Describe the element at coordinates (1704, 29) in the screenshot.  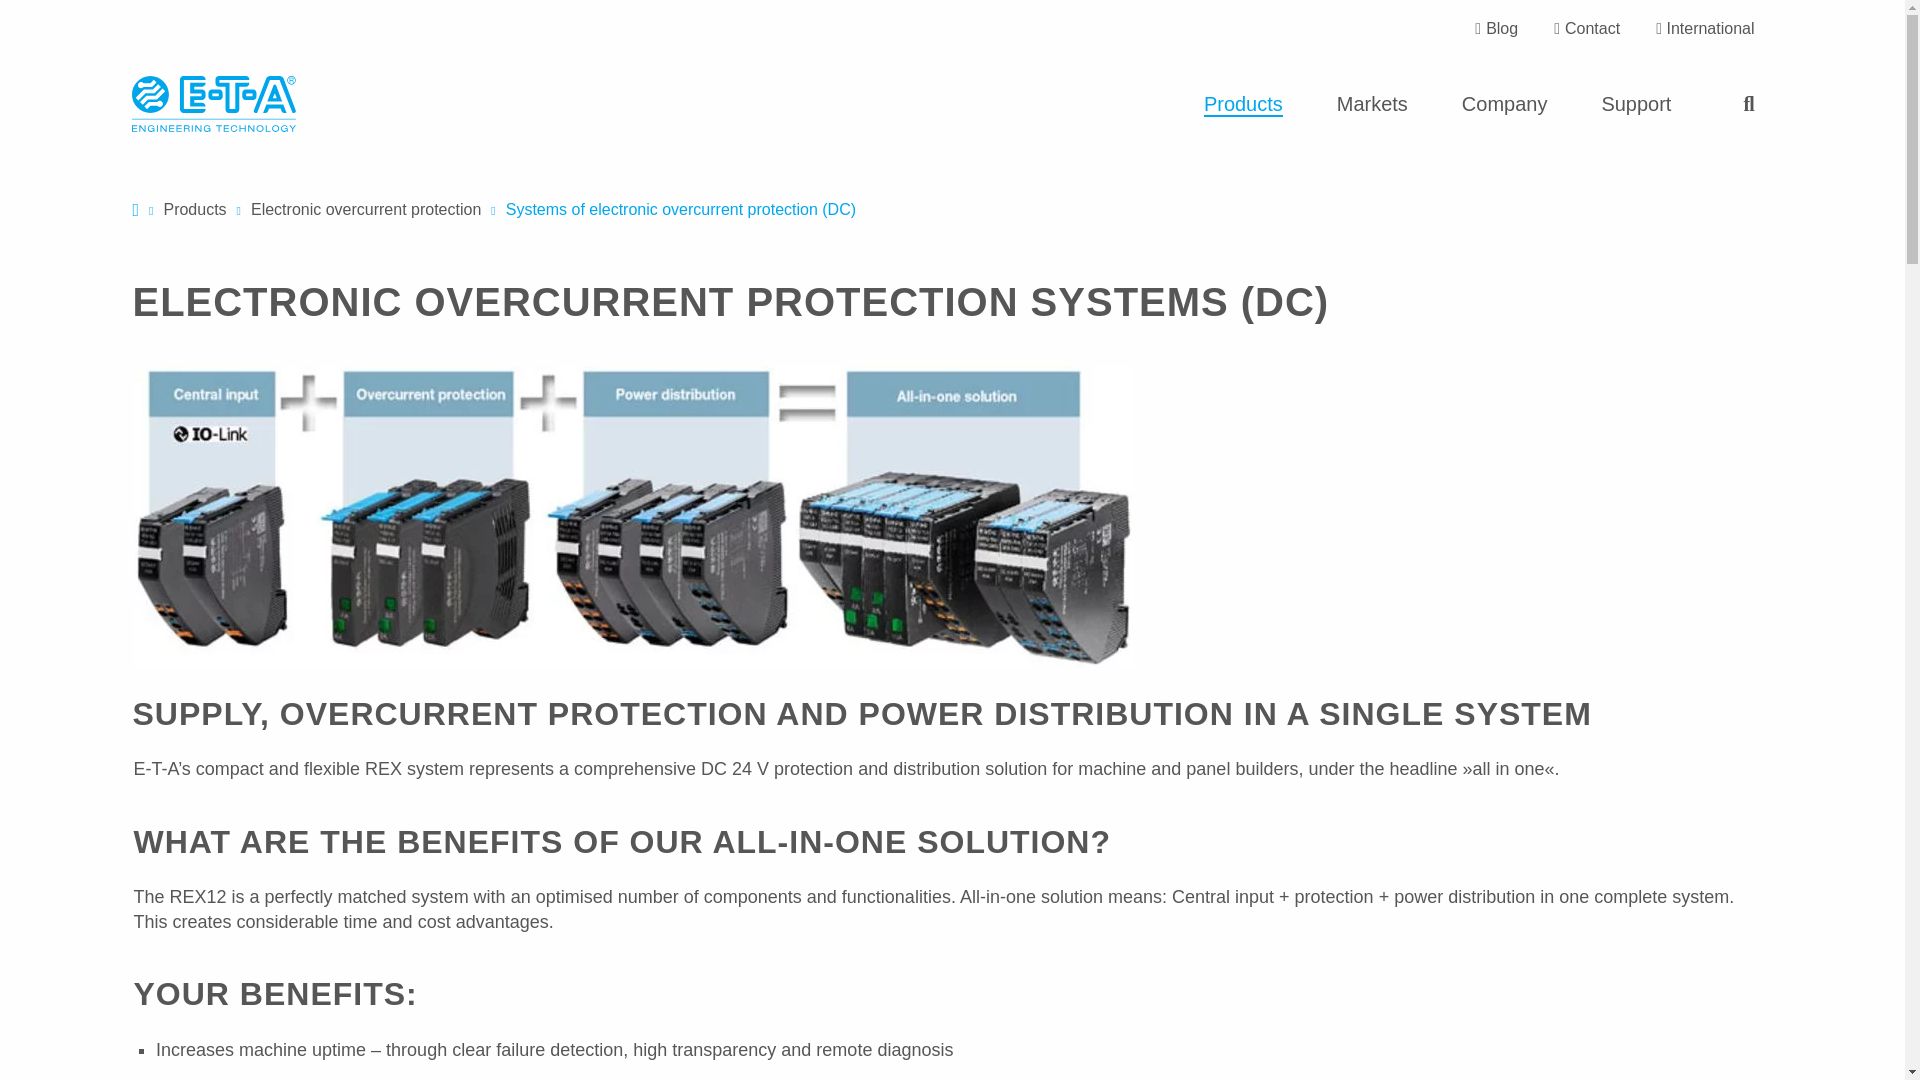
I see ` International` at that location.